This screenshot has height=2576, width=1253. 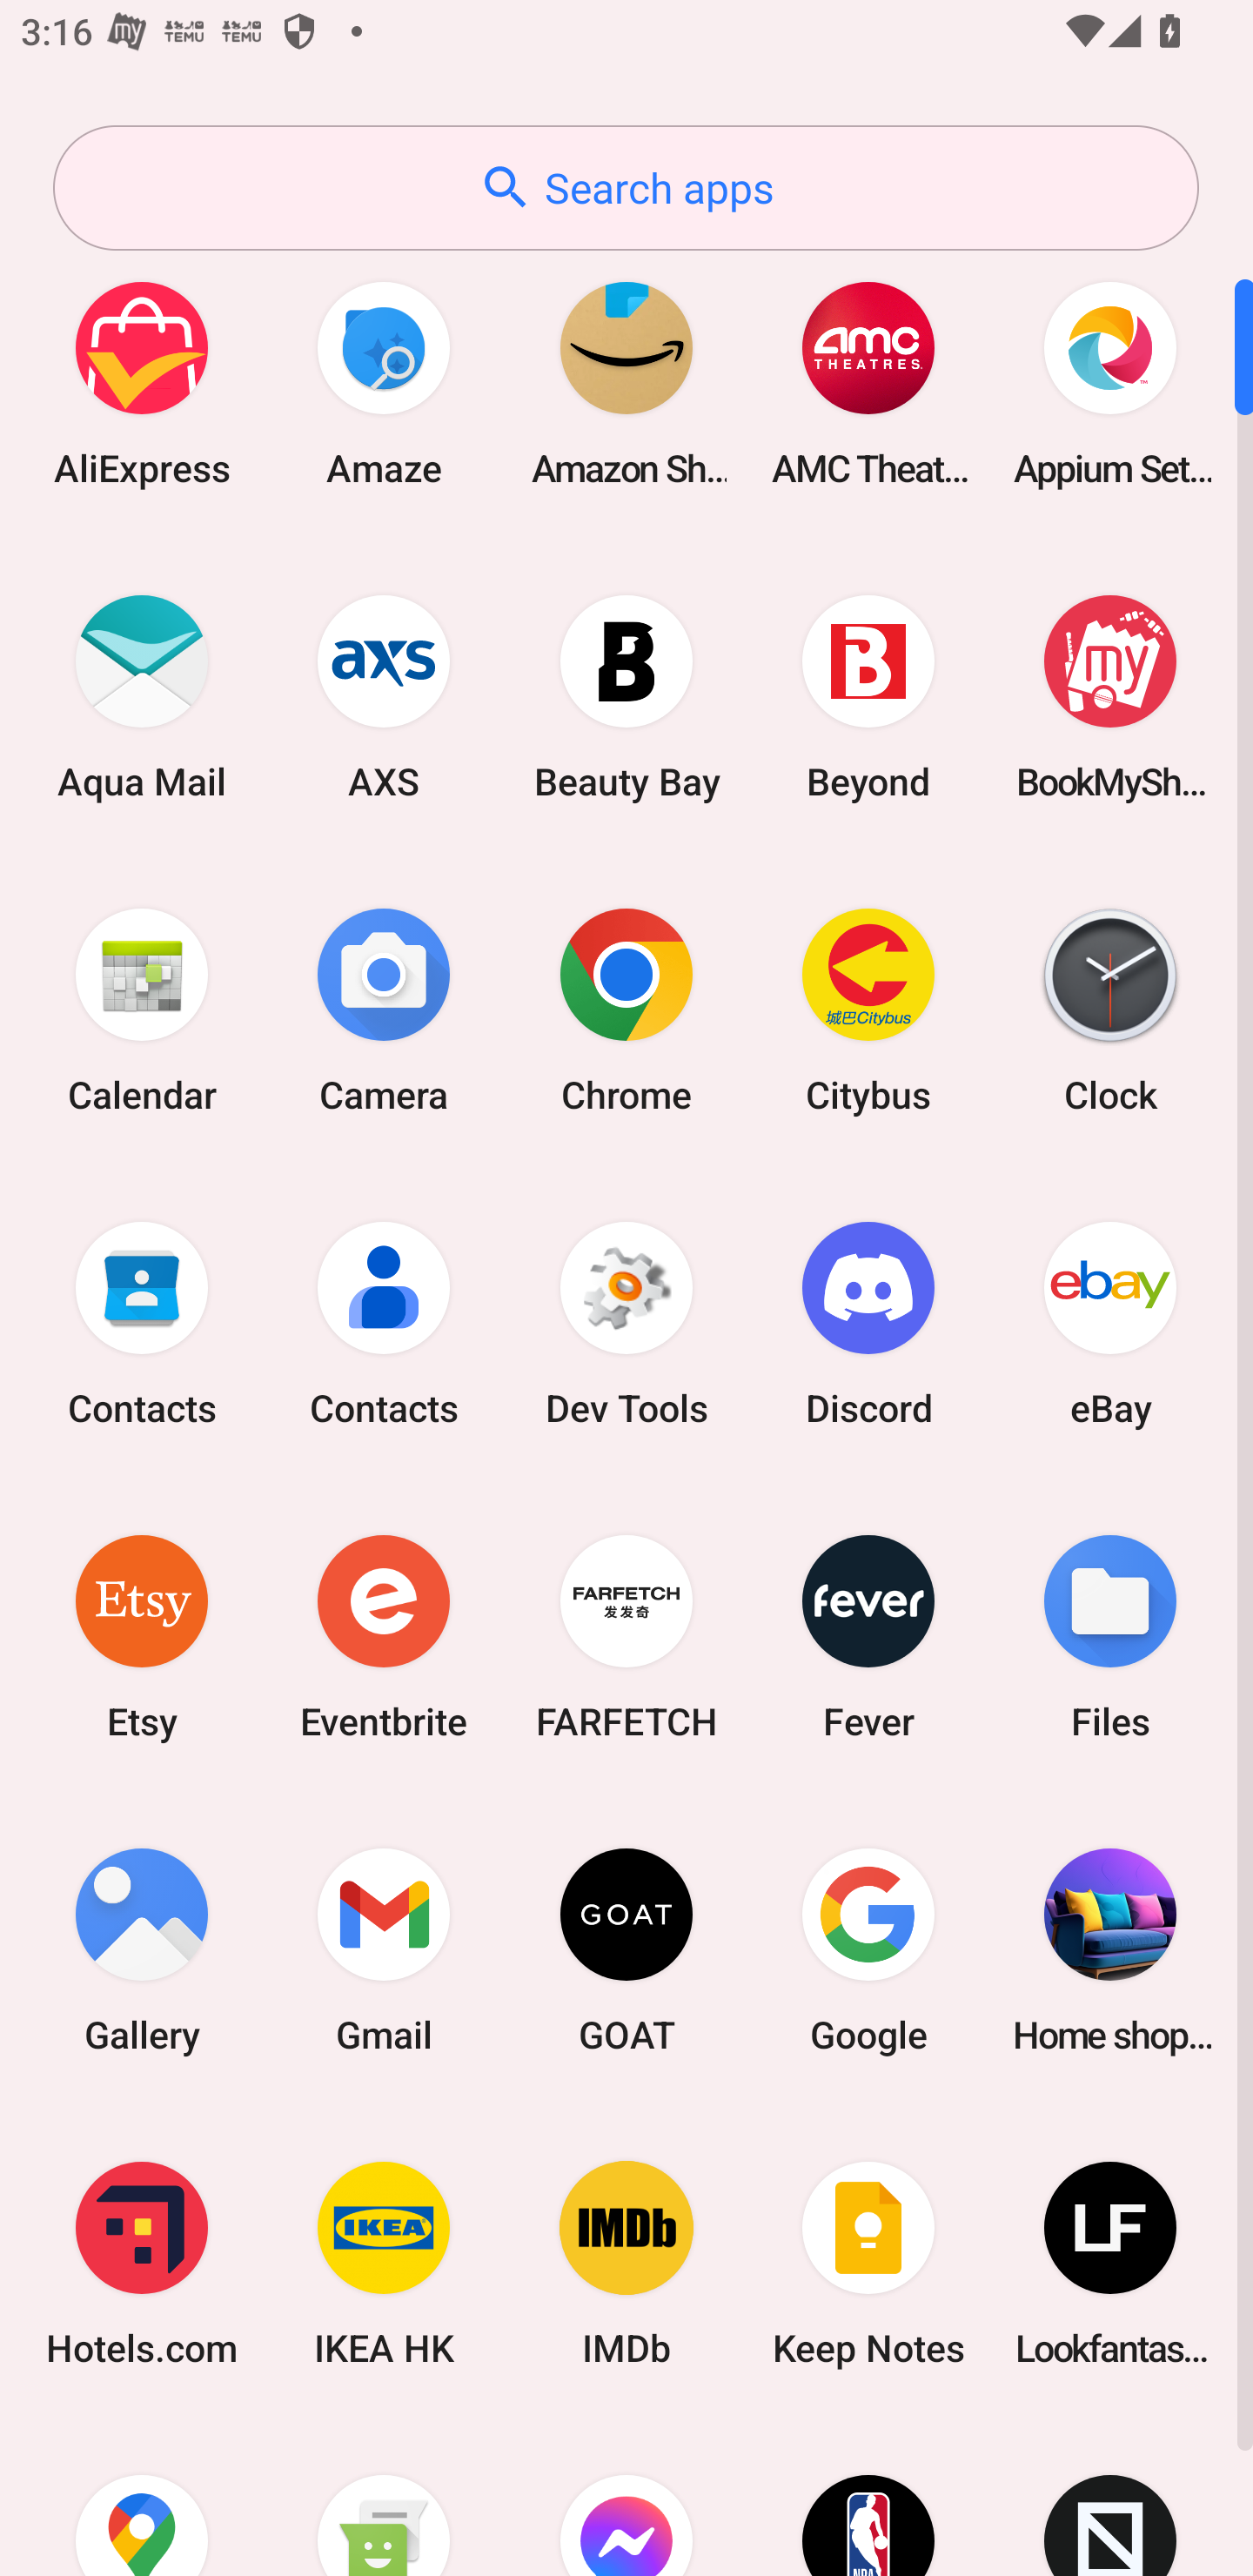 What do you see at coordinates (626, 1636) in the screenshot?
I see `FARFETCH` at bounding box center [626, 1636].